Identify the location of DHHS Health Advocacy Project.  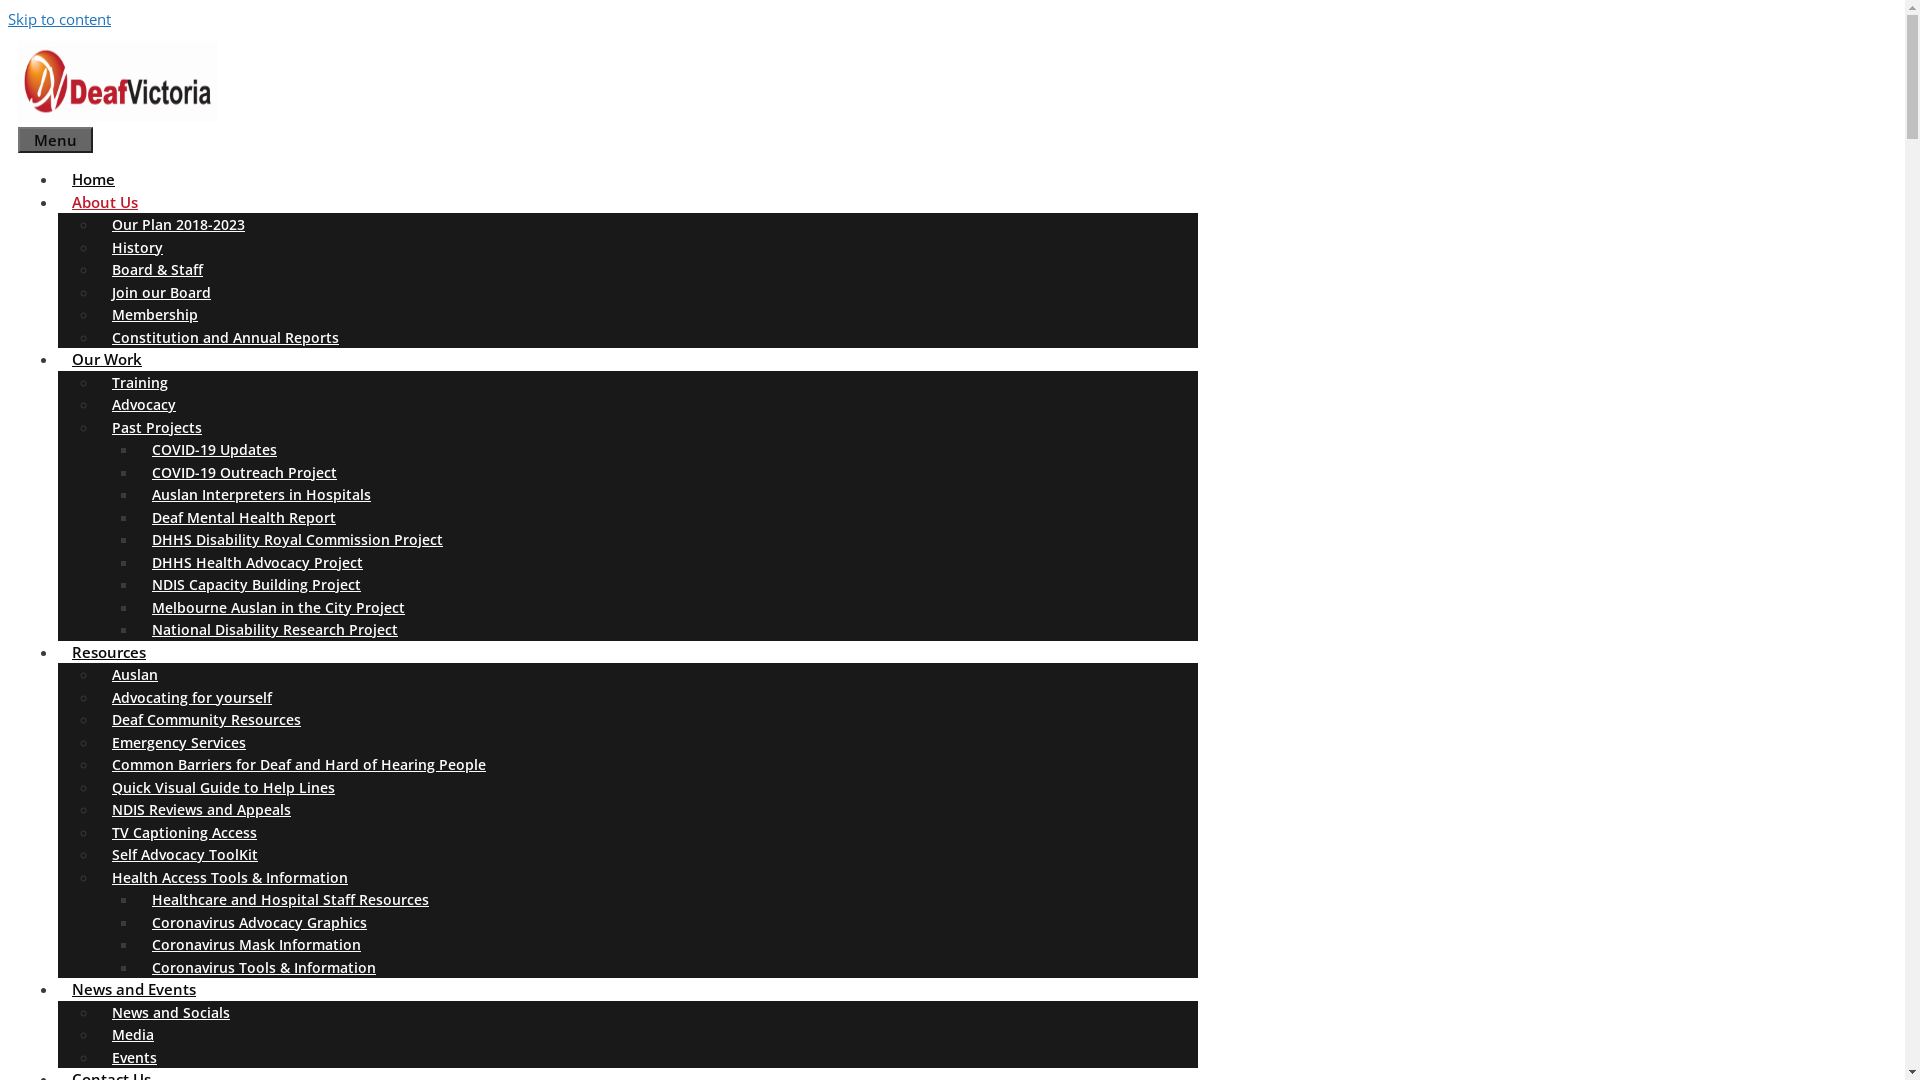
(258, 562).